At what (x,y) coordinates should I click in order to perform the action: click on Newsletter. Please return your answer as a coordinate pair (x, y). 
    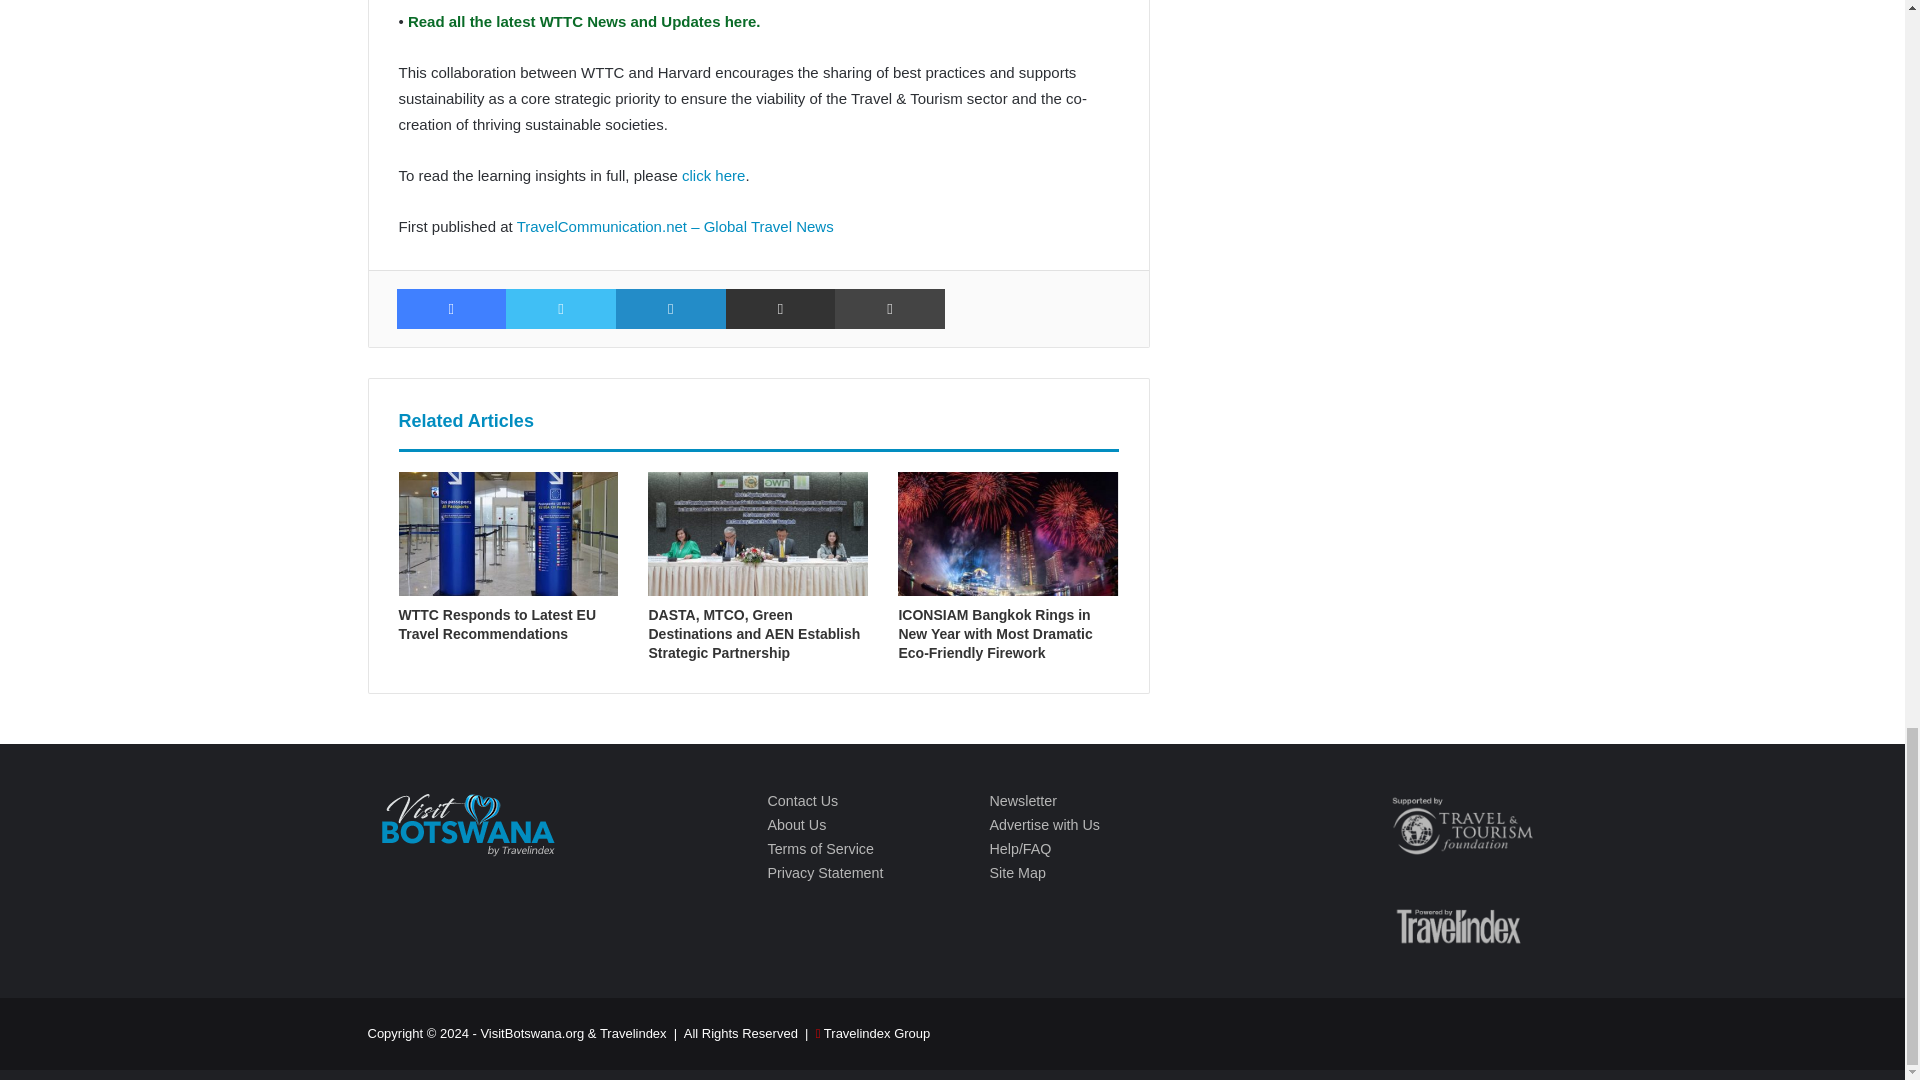
    Looking at the image, I should click on (1022, 800).